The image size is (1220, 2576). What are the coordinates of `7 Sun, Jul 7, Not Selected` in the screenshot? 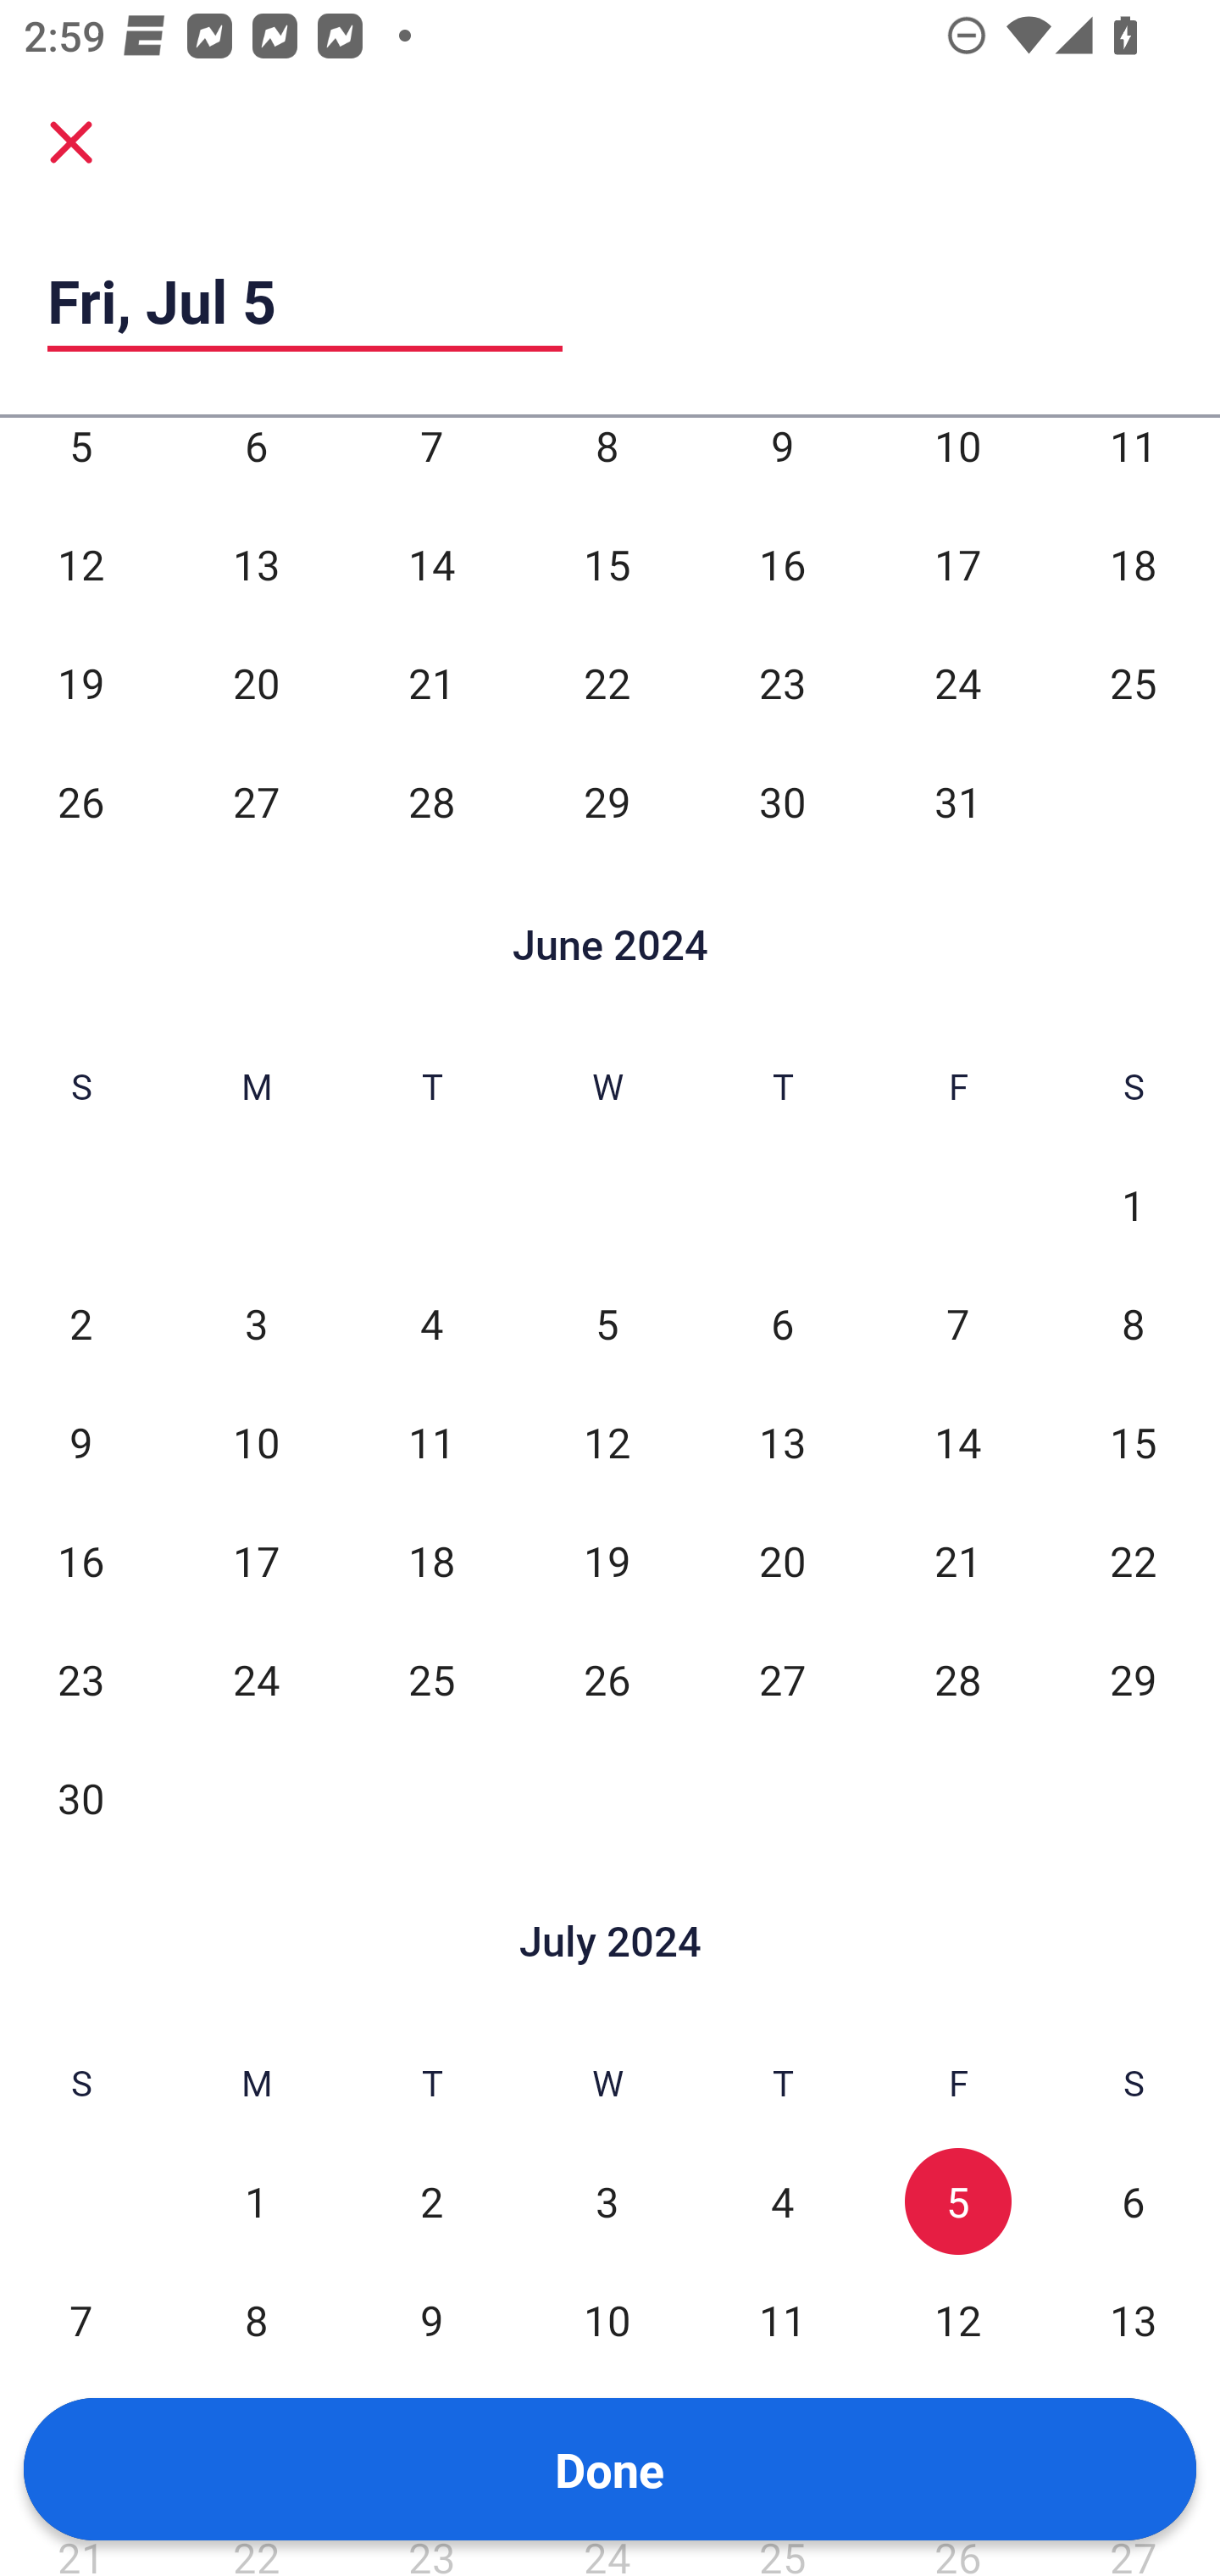 It's located at (80, 2320).